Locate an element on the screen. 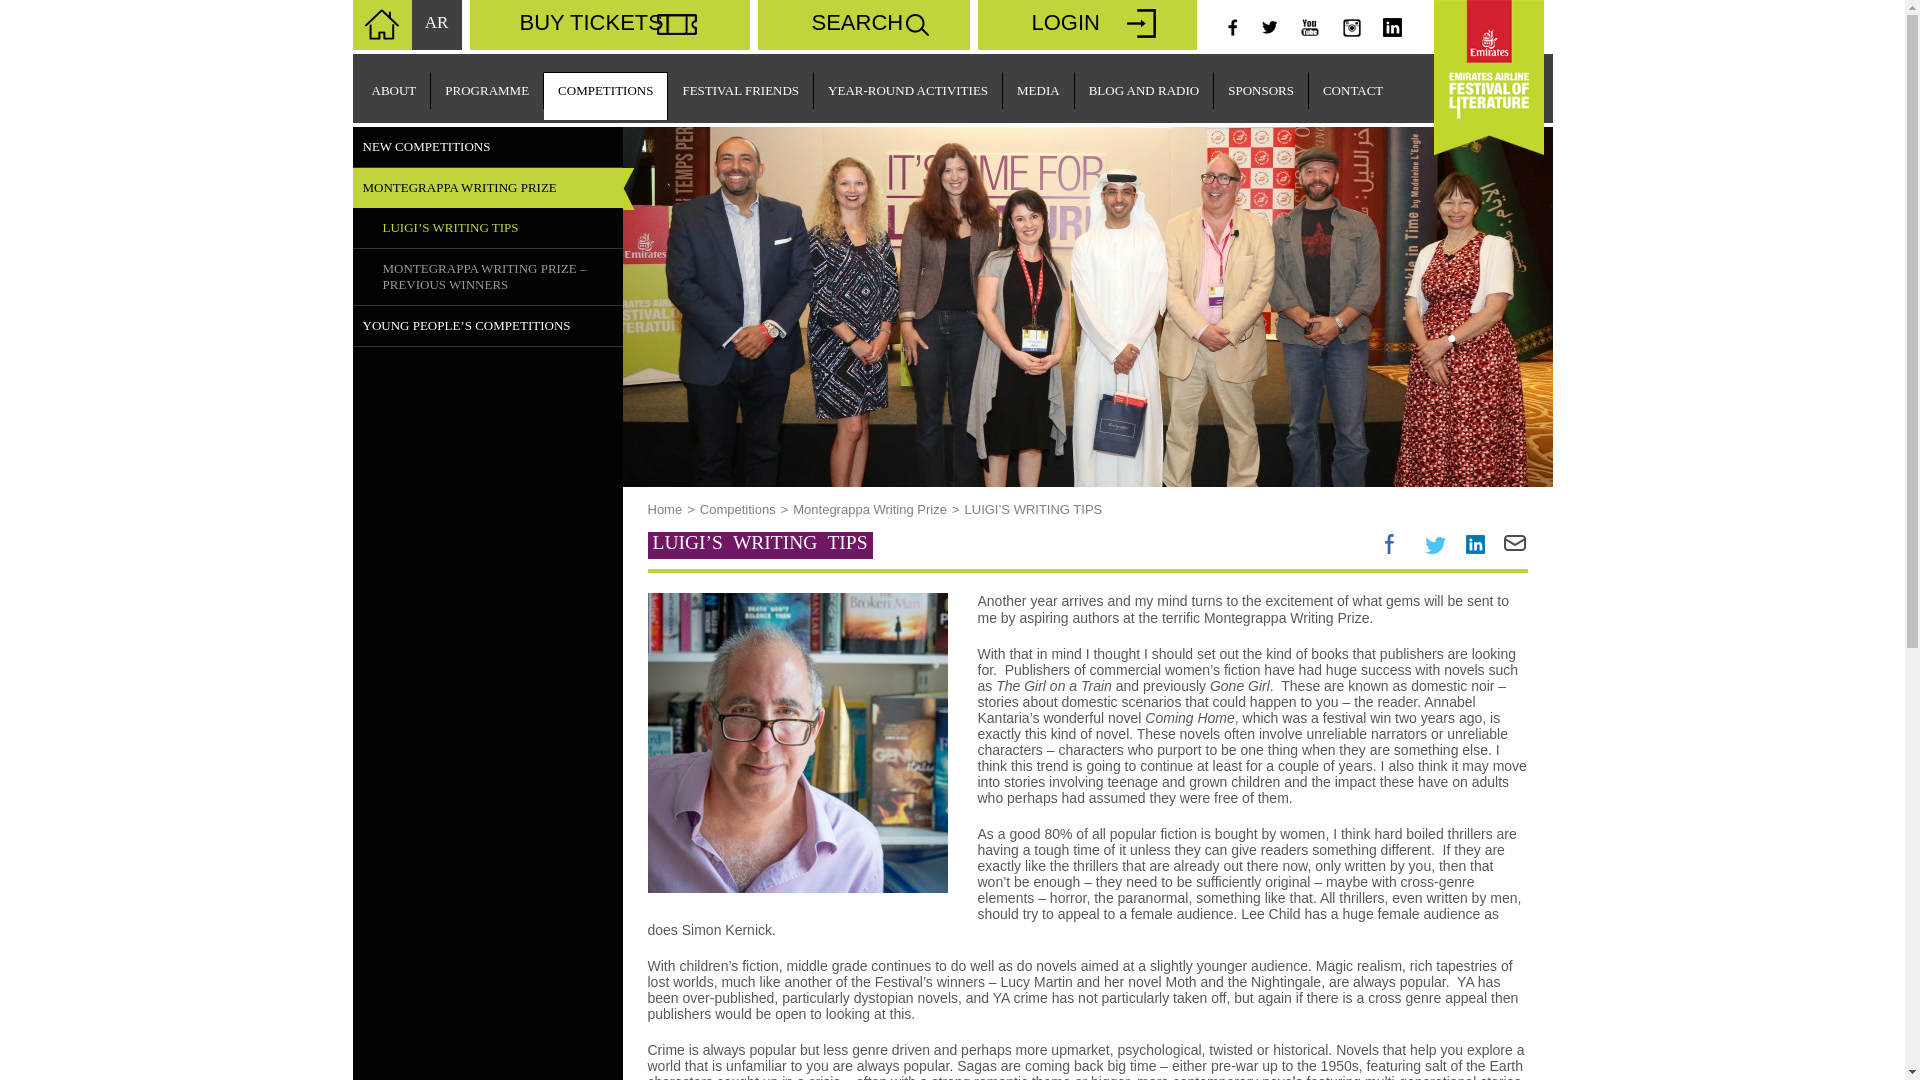 Image resolution: width=1920 pixels, height=1080 pixels. PROGRAMME is located at coordinates (486, 90).